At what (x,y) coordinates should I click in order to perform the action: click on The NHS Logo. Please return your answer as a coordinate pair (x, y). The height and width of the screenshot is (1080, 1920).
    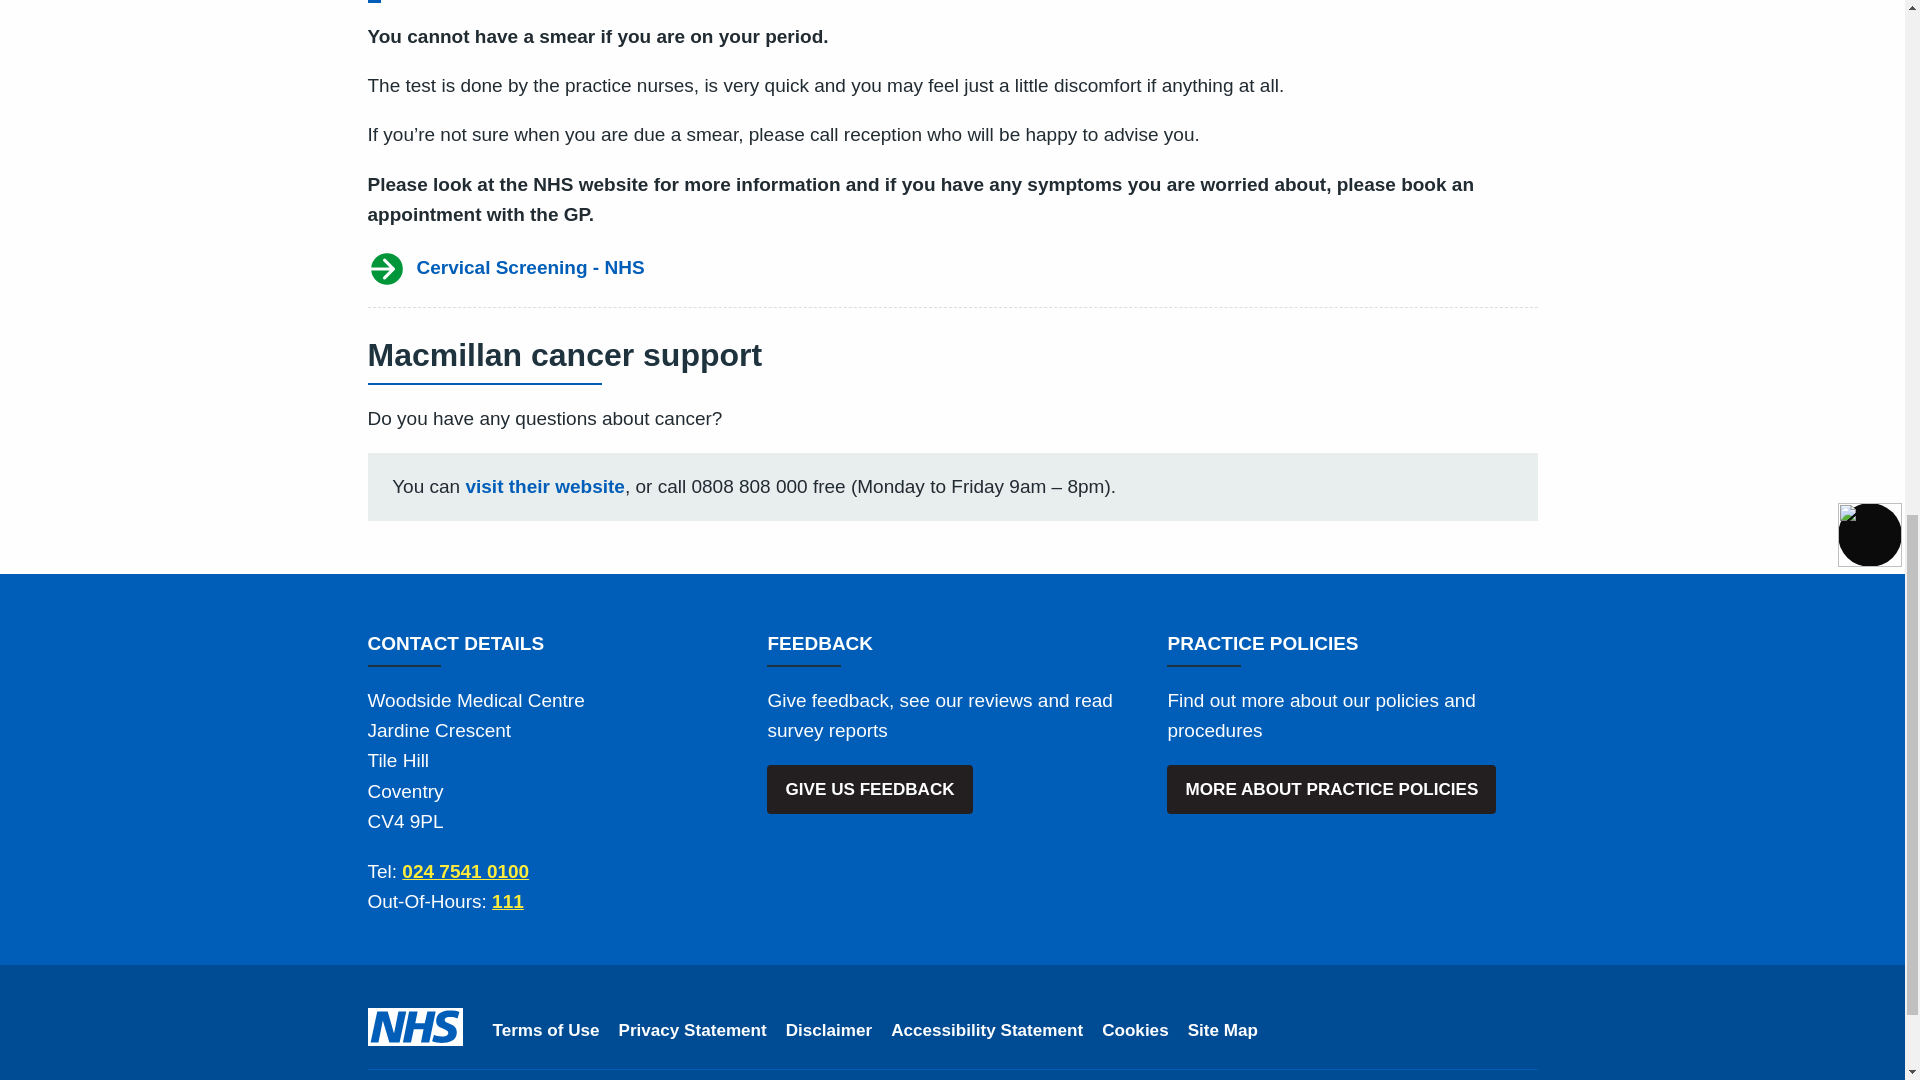
    Looking at the image, I should click on (415, 1026).